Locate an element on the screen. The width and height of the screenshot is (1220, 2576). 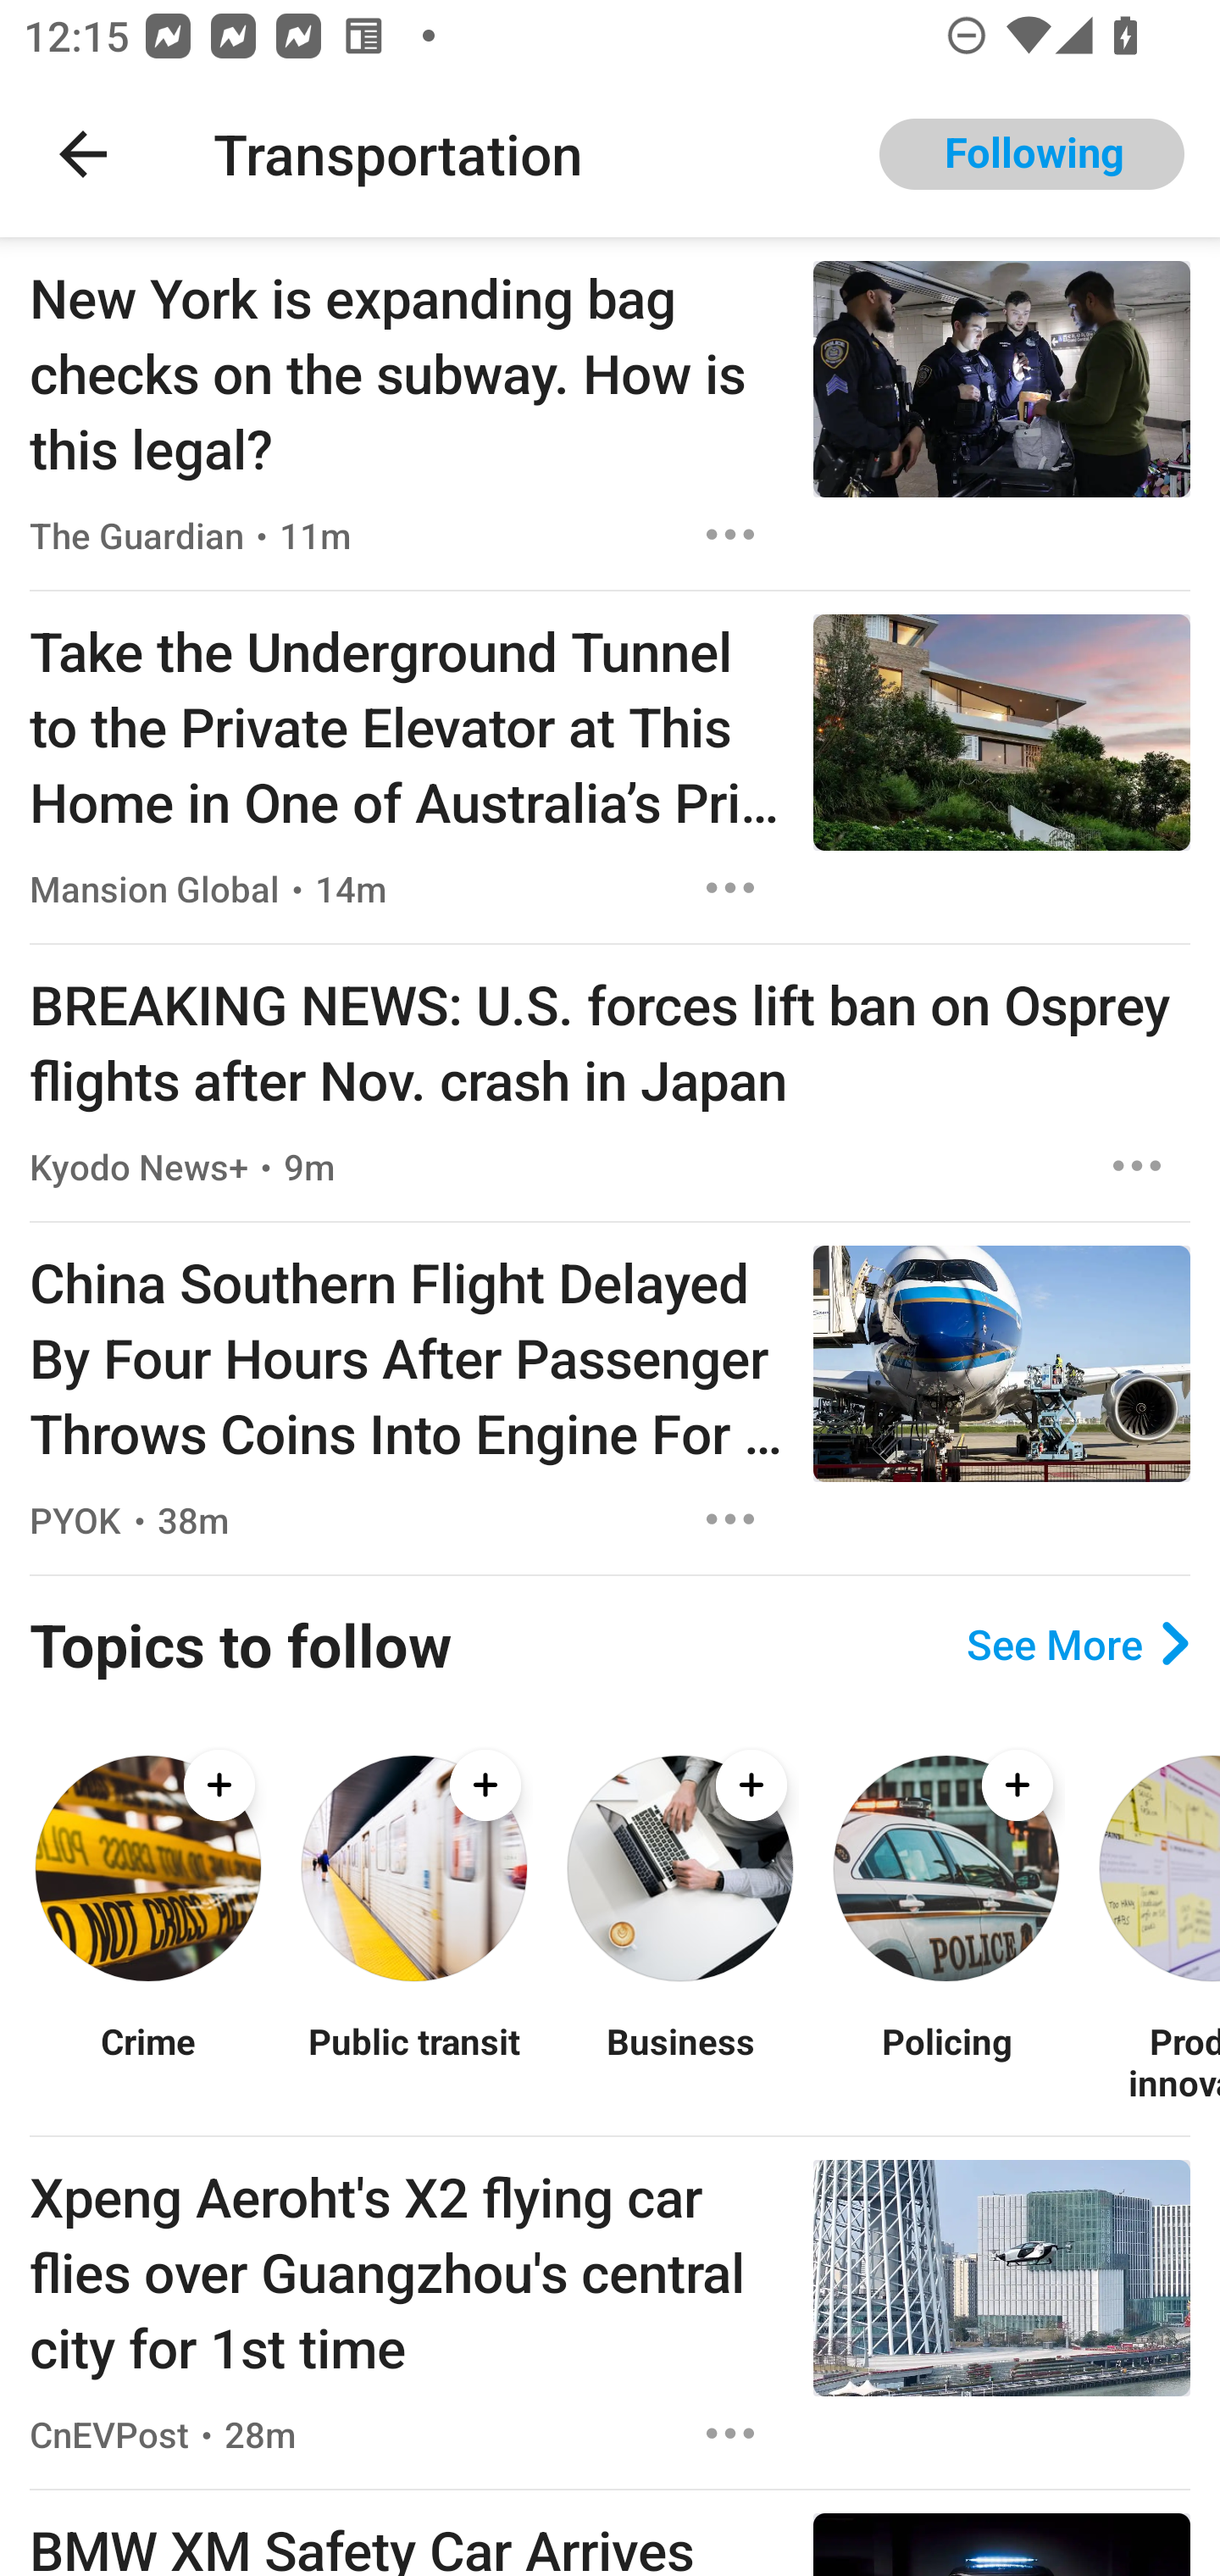
Options is located at coordinates (730, 2434).